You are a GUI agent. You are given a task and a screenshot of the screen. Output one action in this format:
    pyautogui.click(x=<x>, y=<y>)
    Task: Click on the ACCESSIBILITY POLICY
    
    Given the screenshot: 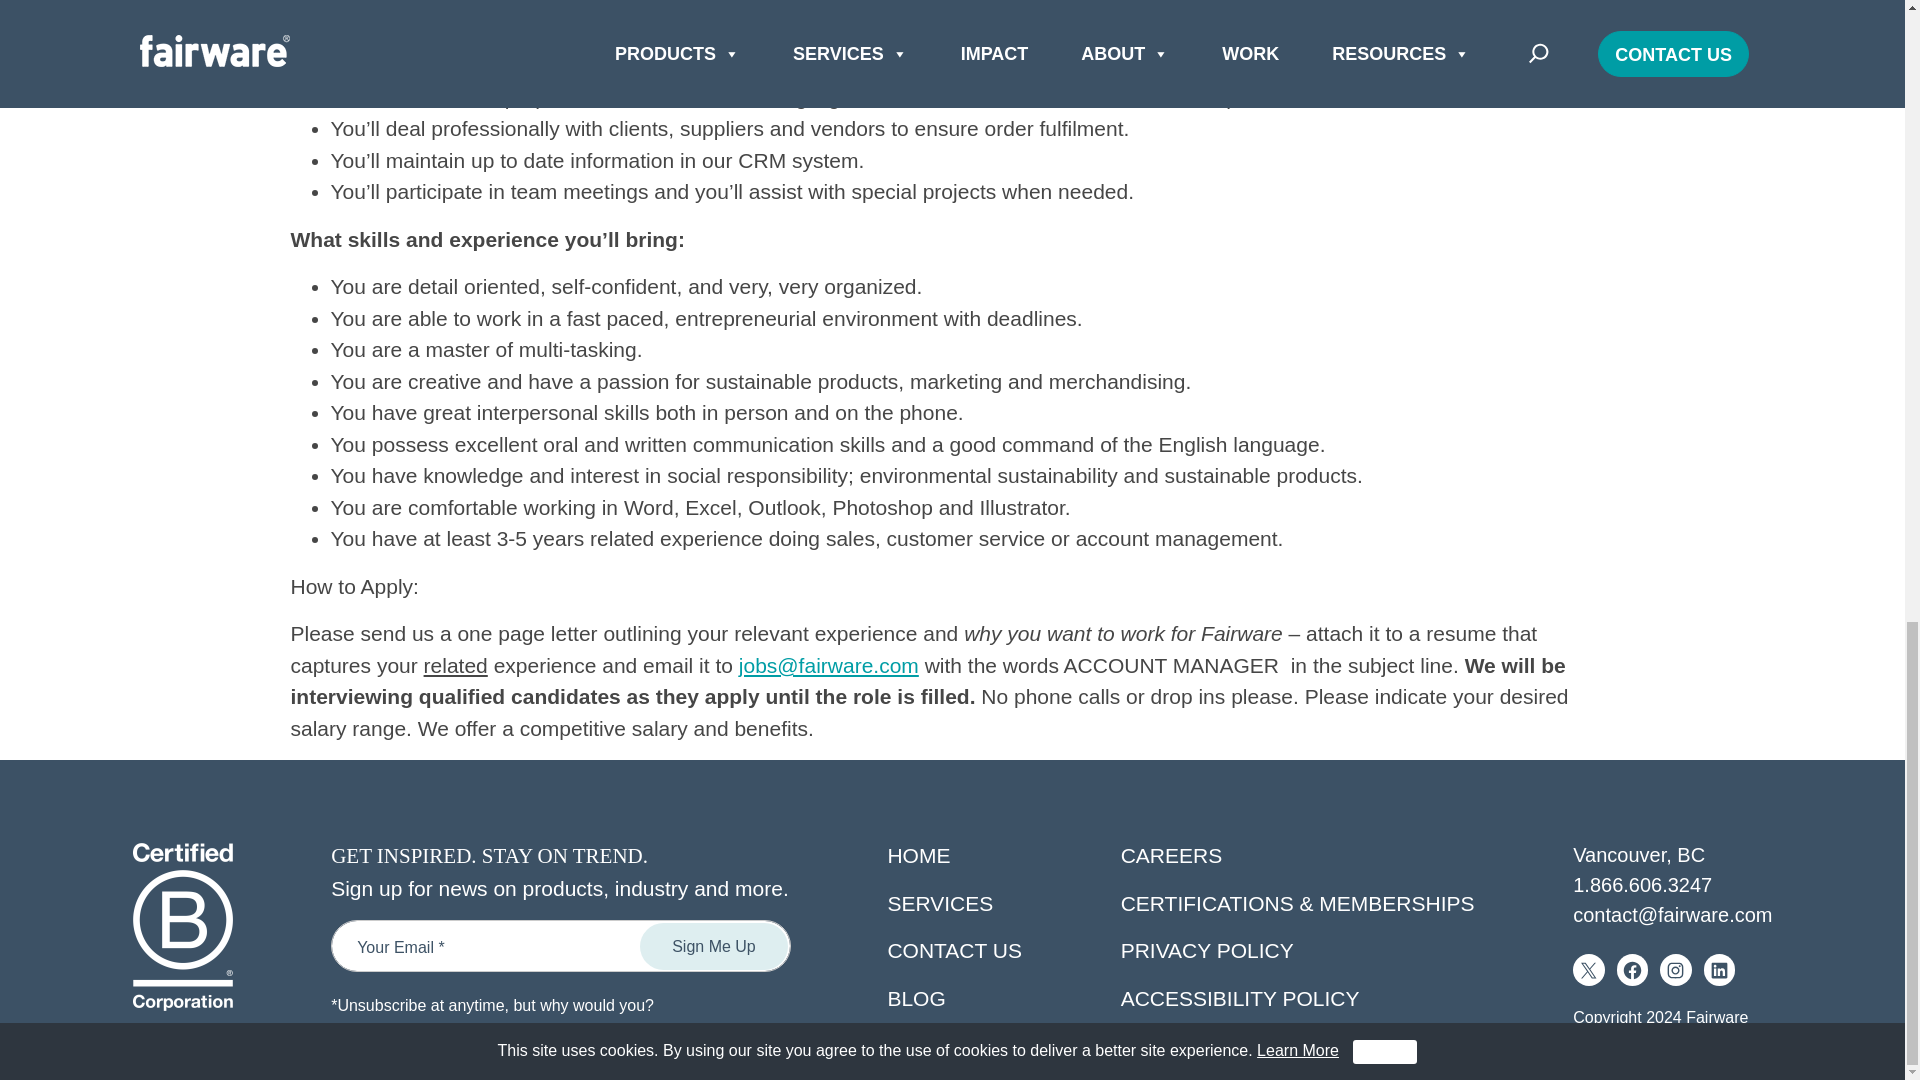 What is the action you would take?
    pyautogui.click(x=1240, y=998)
    